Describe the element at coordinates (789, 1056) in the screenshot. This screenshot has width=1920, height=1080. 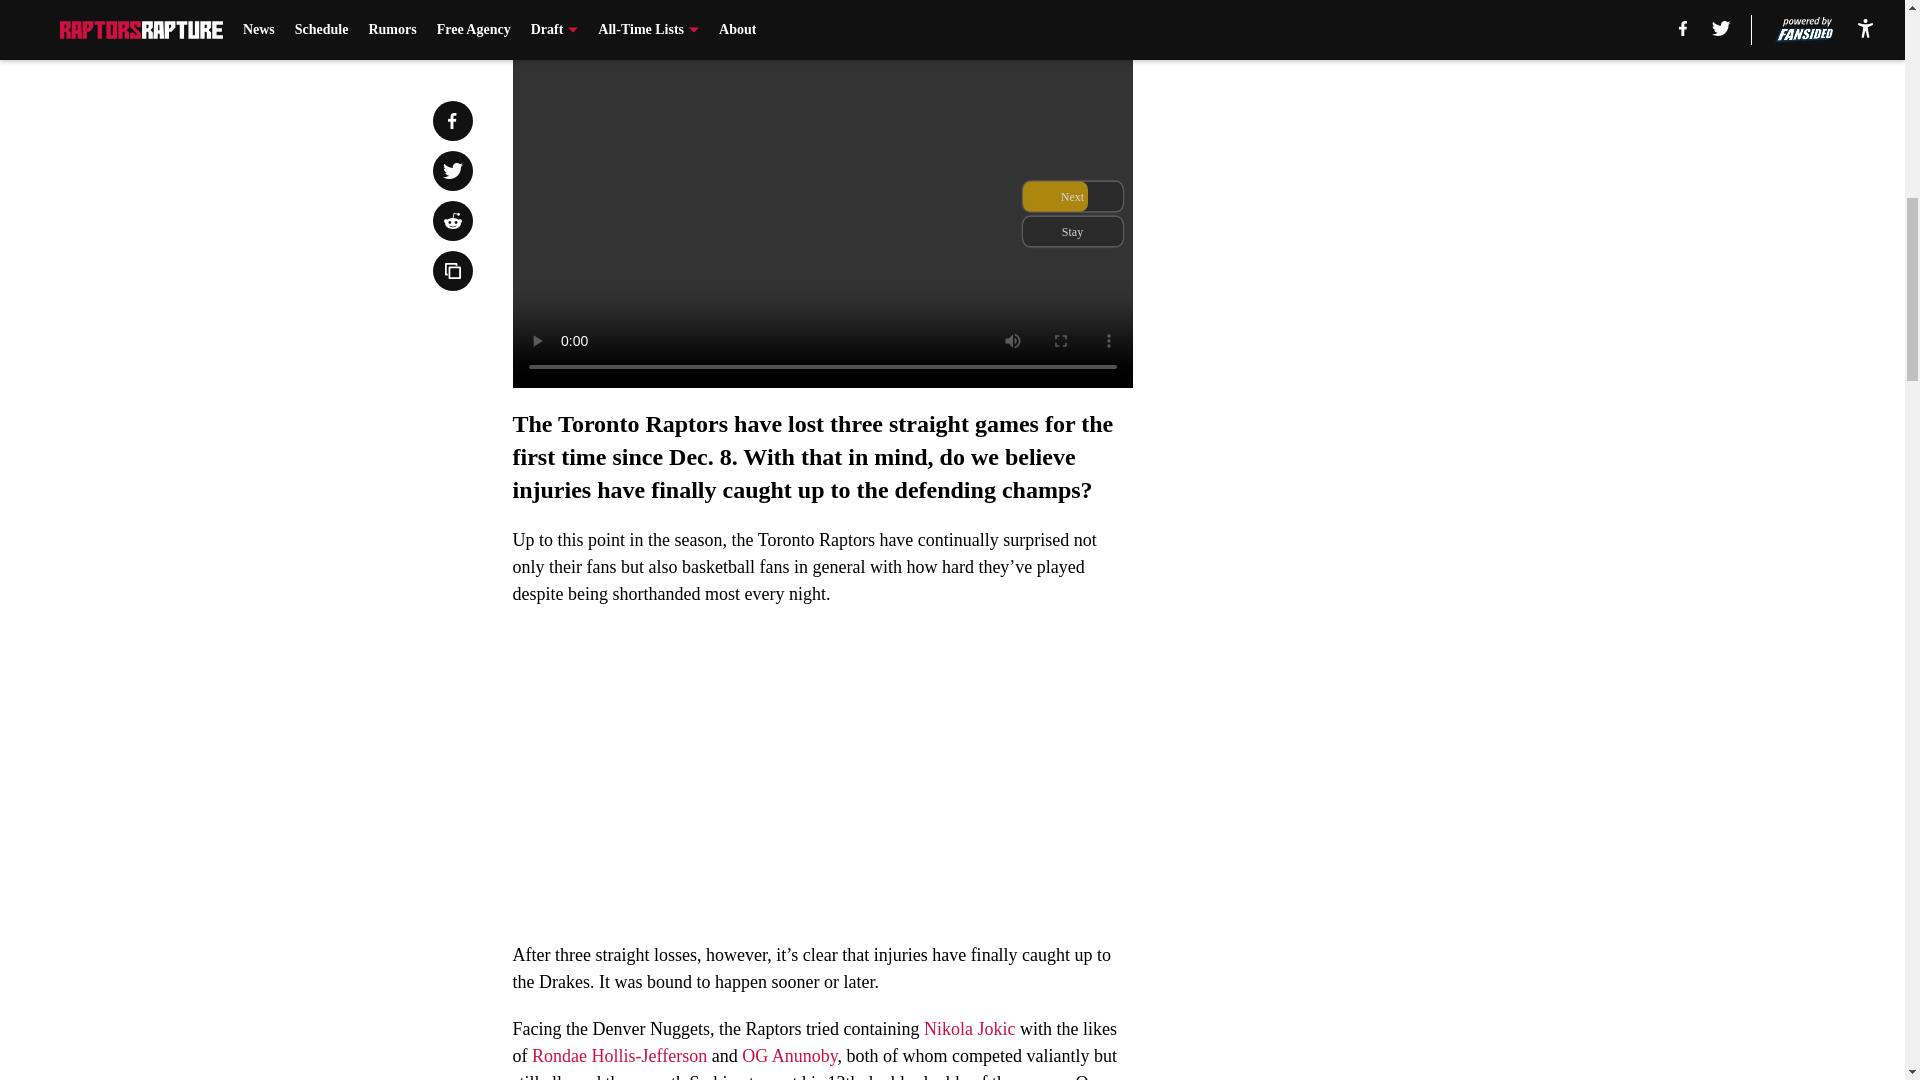
I see `OG Anunoby` at that location.